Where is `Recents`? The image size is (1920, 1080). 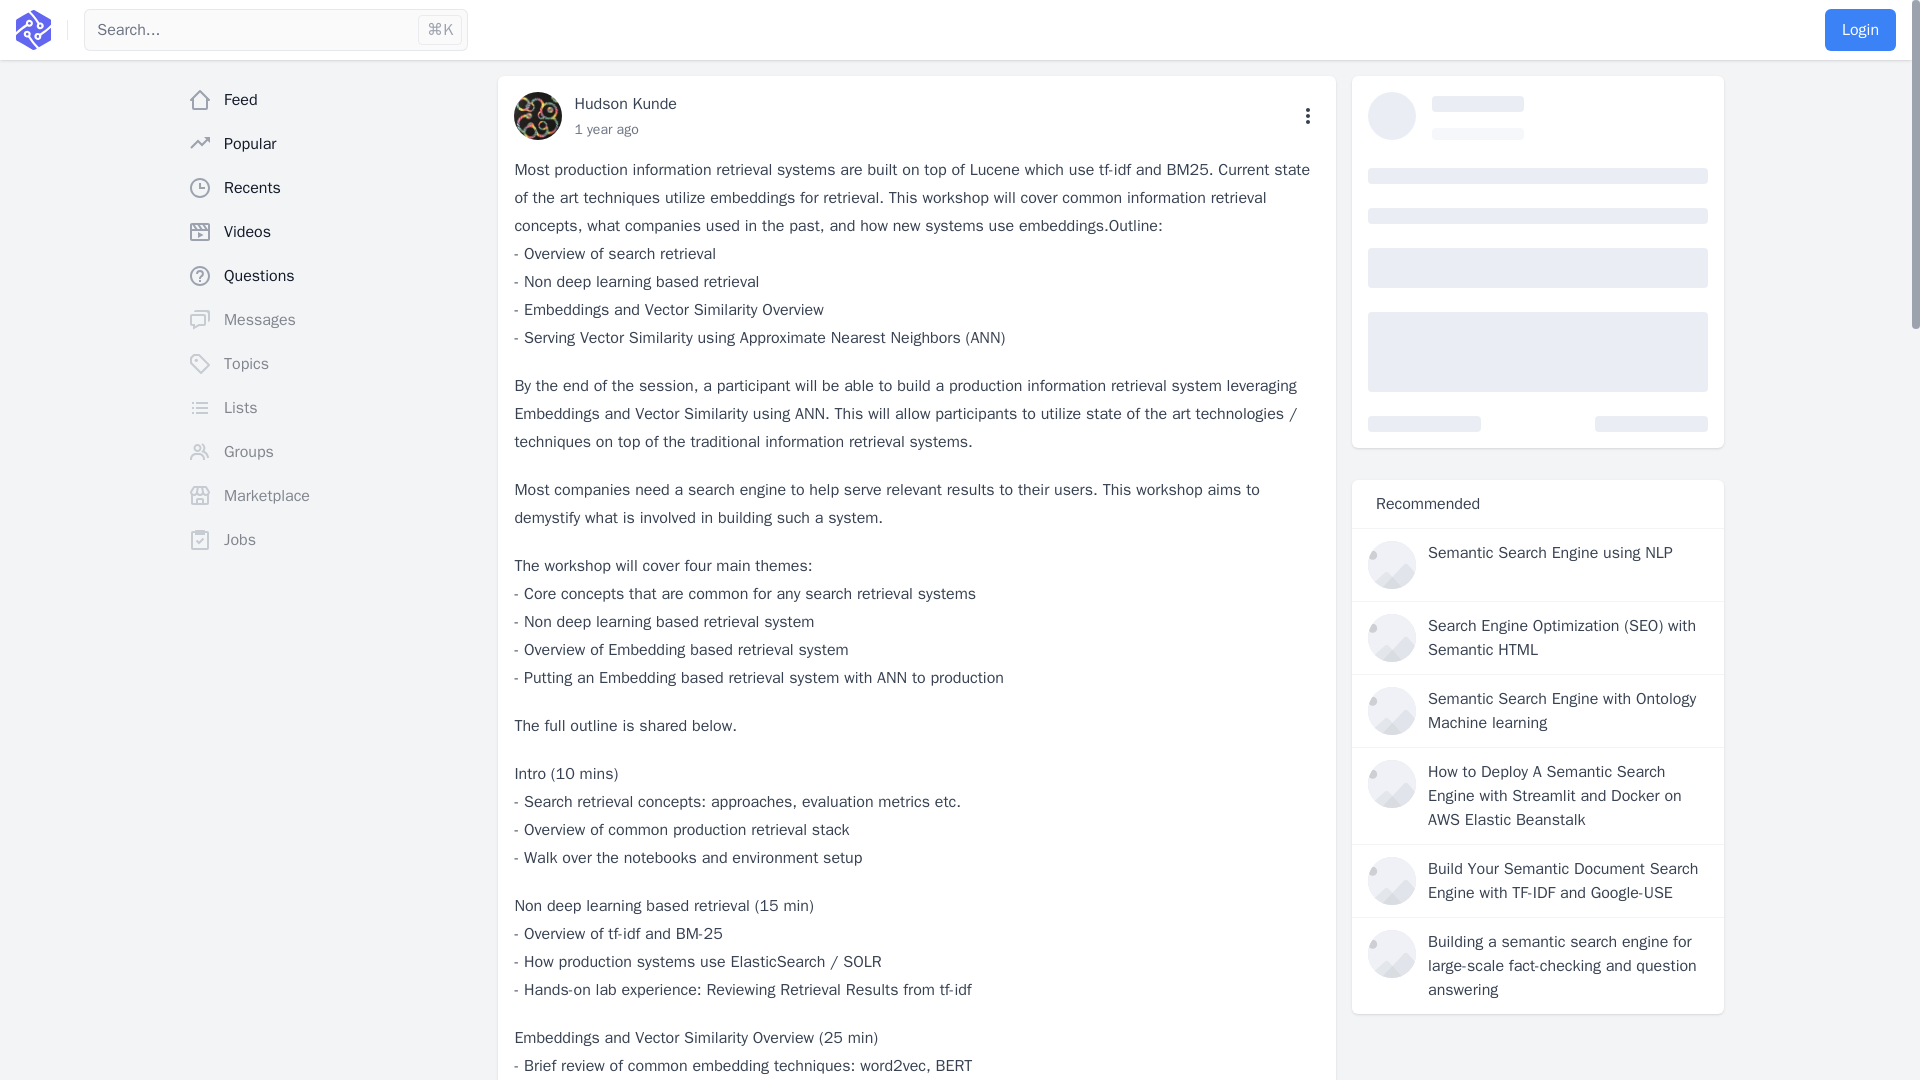 Recents is located at coordinates (334, 188).